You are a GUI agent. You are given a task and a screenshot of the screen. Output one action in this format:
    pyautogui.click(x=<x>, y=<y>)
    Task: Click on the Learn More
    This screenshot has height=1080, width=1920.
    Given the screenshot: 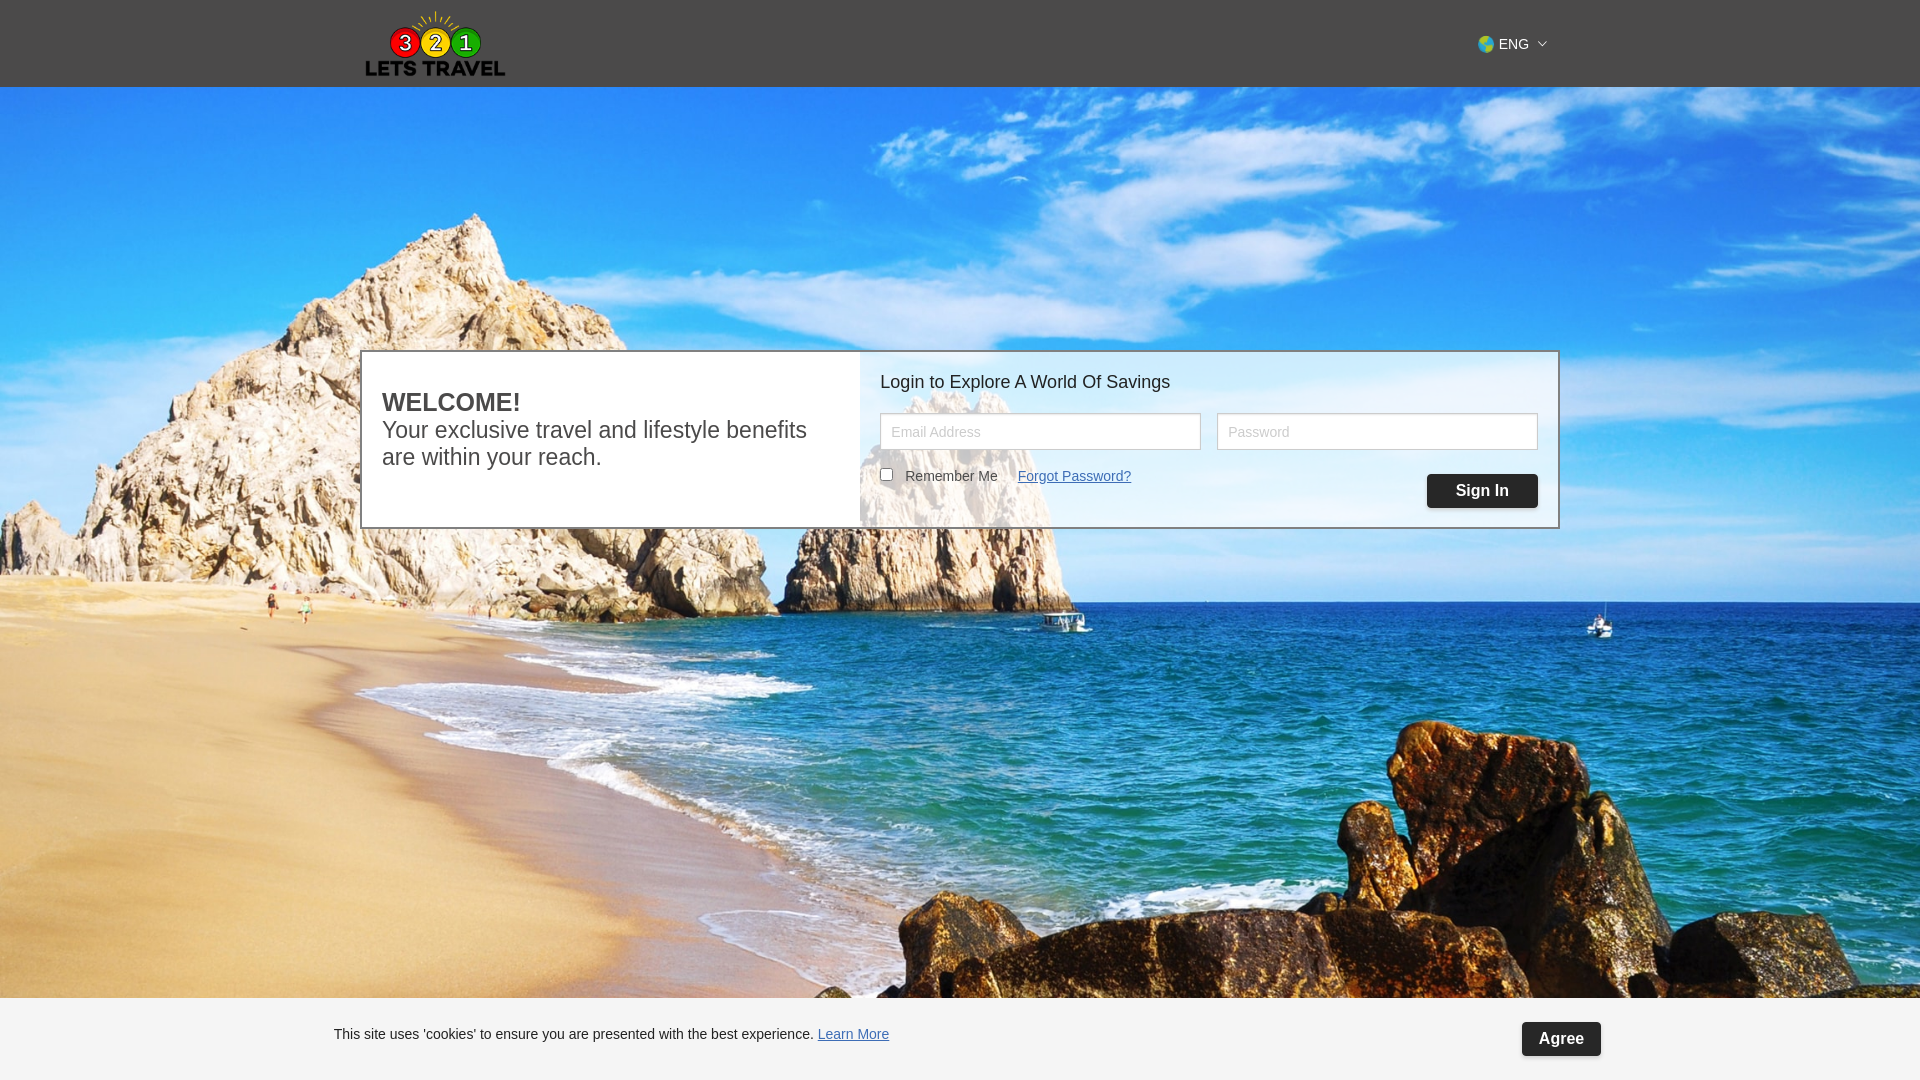 What is the action you would take?
    pyautogui.click(x=854, y=1034)
    